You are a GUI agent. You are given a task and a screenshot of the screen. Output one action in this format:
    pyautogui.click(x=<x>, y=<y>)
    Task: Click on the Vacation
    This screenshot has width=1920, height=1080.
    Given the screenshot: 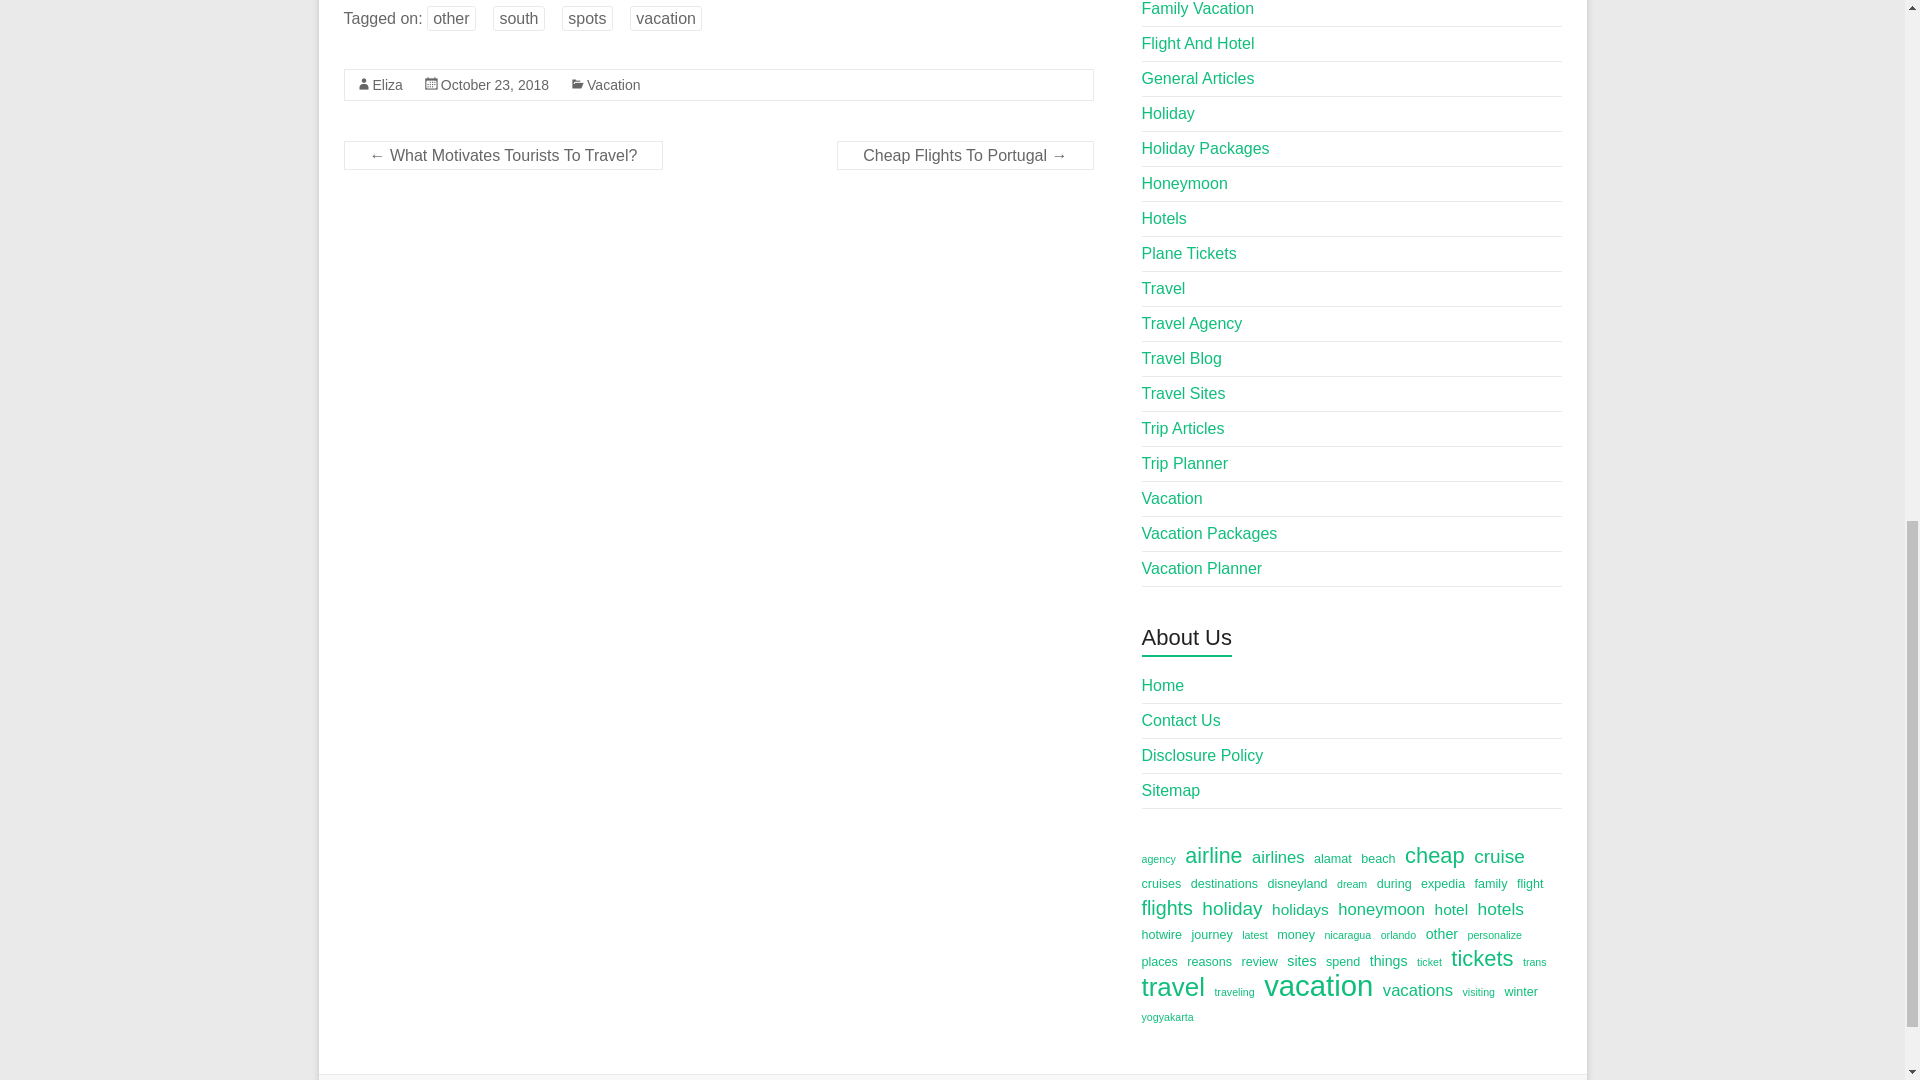 What is the action you would take?
    pyautogui.click(x=613, y=84)
    